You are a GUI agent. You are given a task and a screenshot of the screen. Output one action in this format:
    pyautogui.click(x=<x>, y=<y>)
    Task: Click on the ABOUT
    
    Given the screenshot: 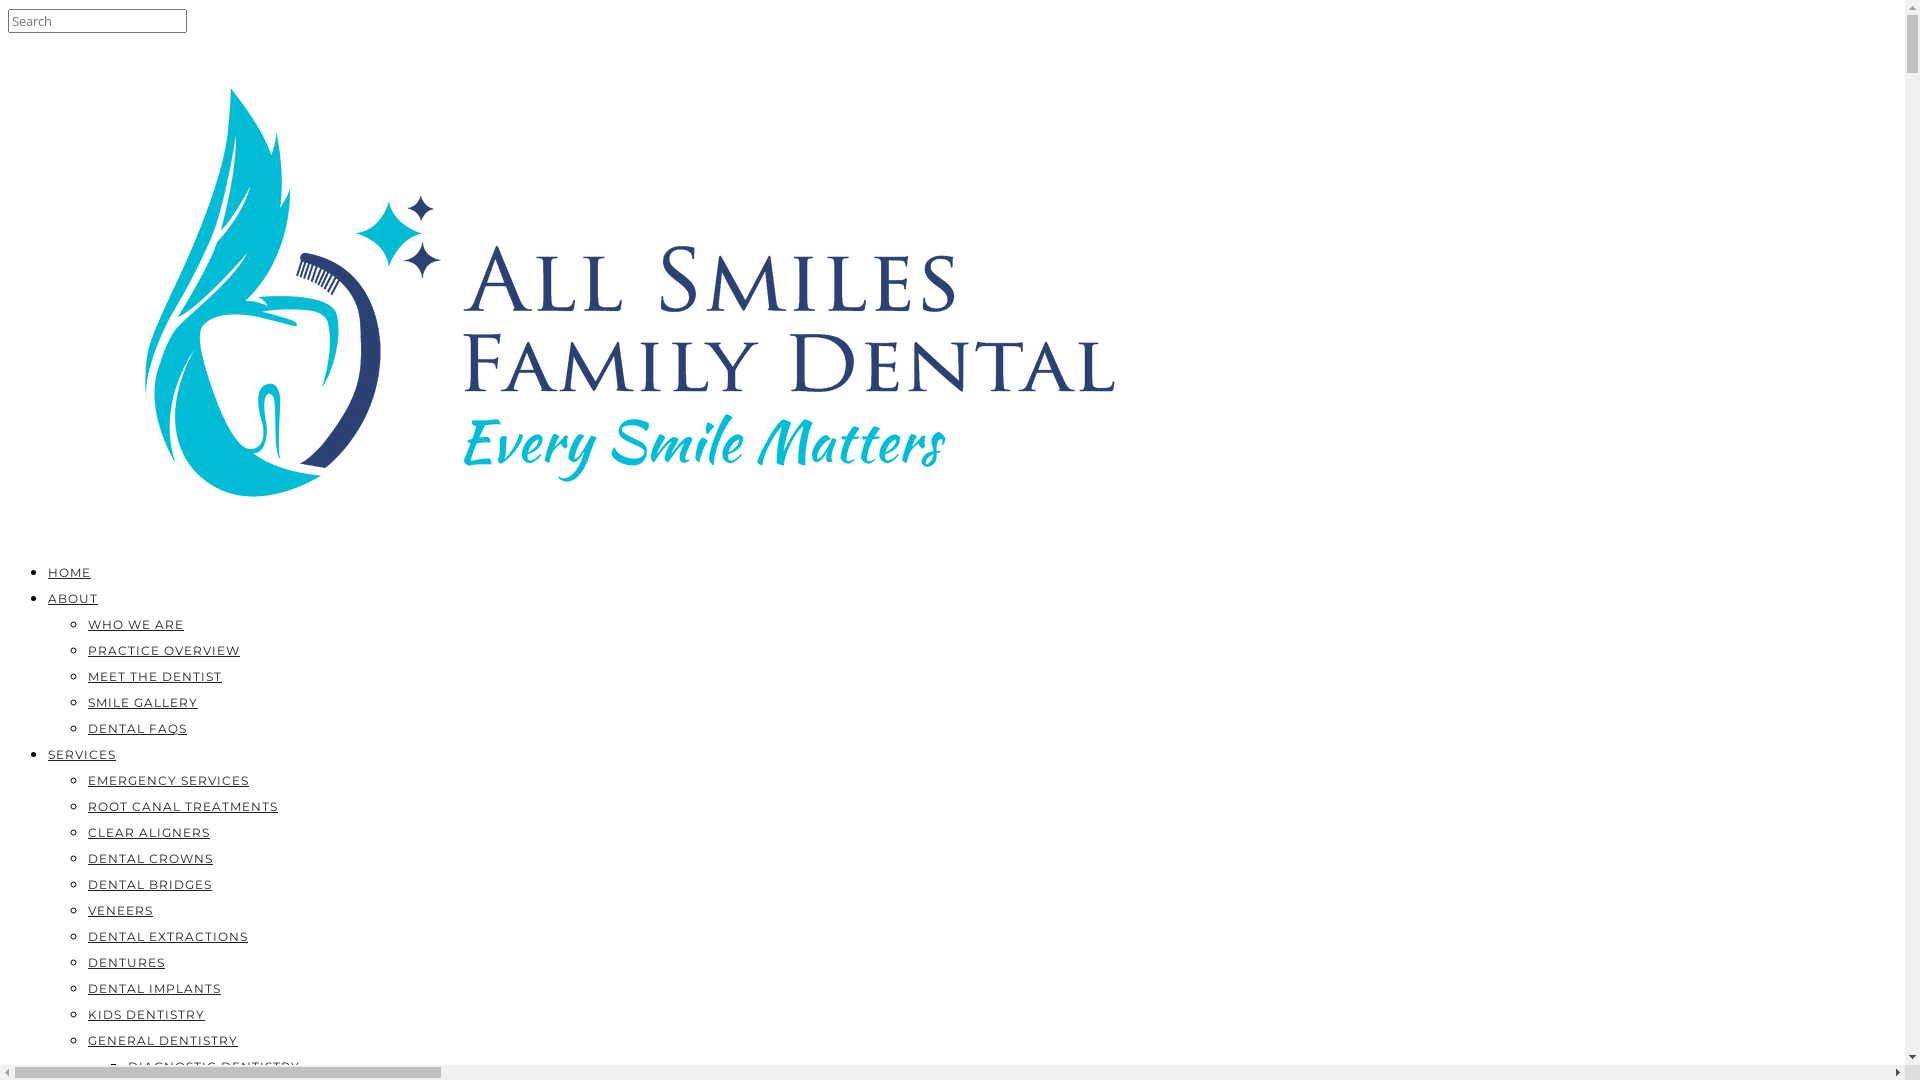 What is the action you would take?
    pyautogui.click(x=73, y=598)
    